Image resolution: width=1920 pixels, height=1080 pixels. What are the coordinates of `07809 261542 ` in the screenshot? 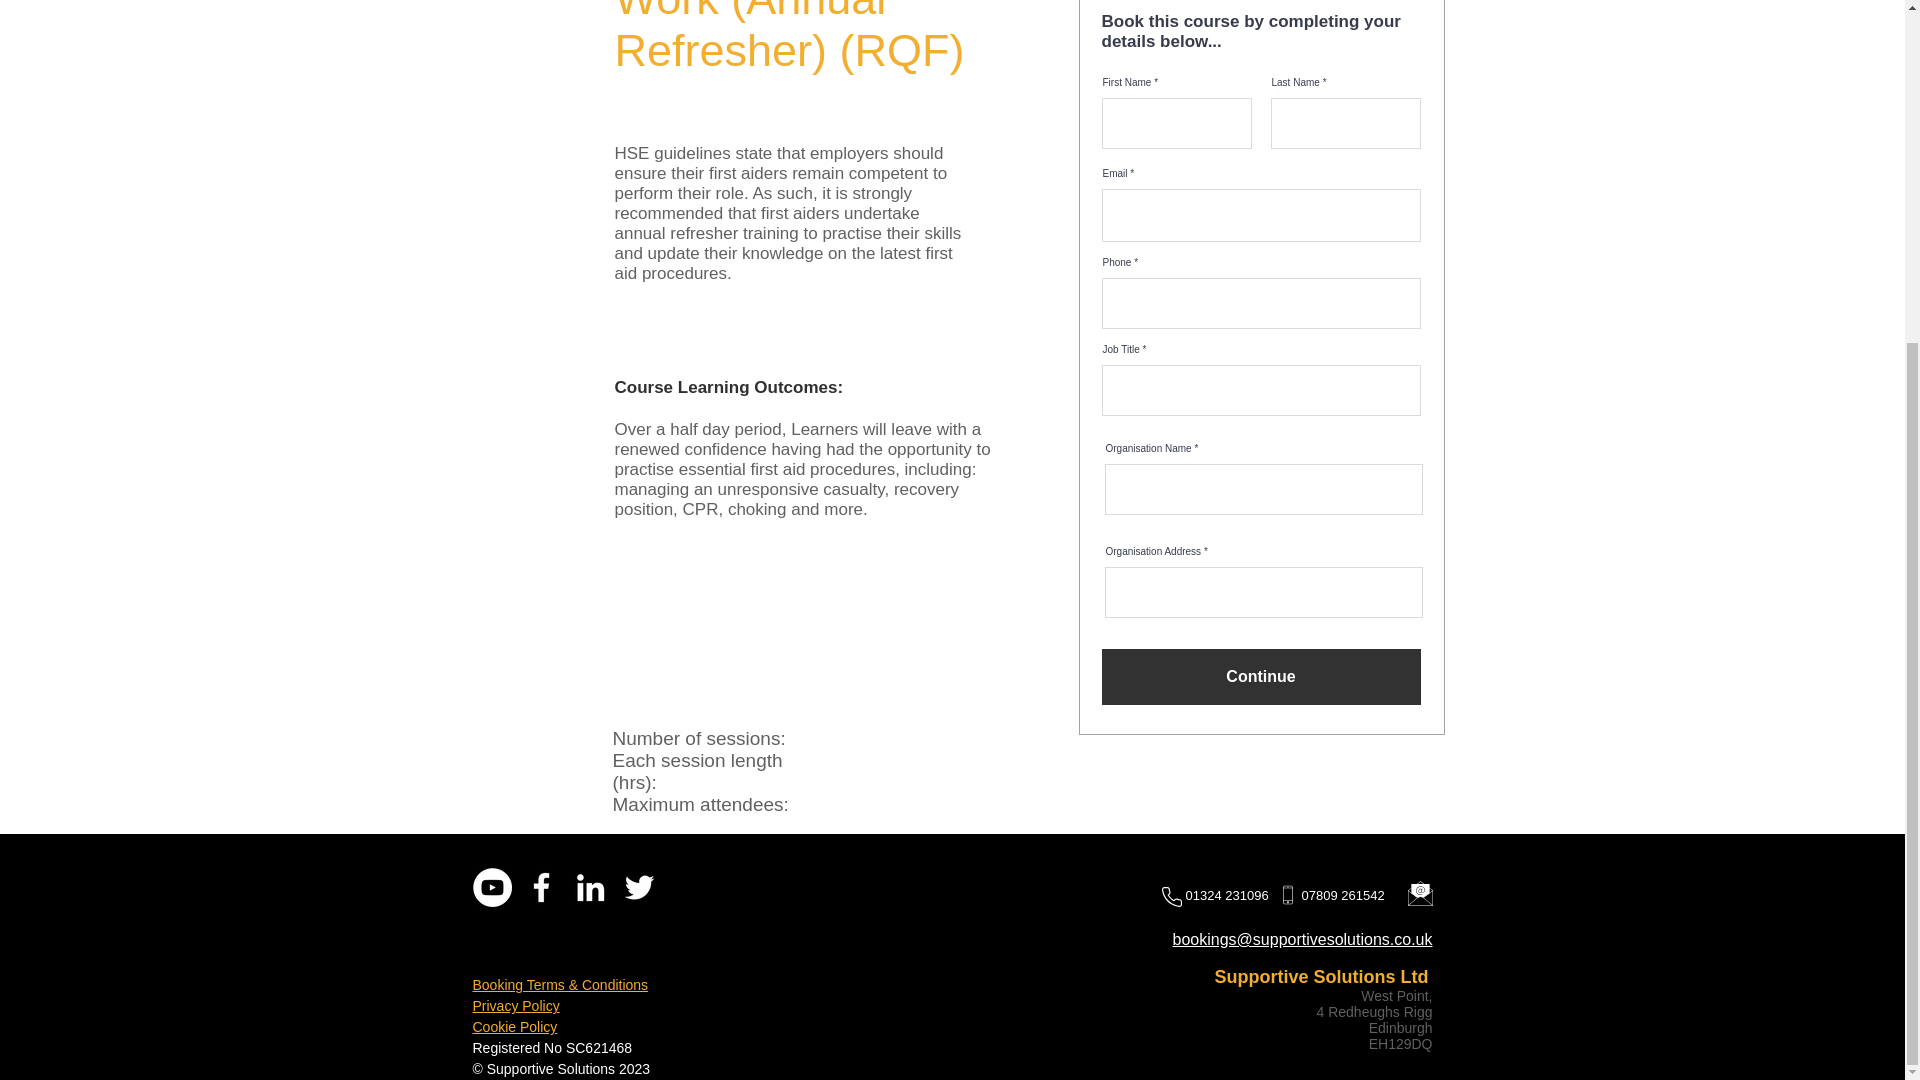 It's located at (1344, 894).